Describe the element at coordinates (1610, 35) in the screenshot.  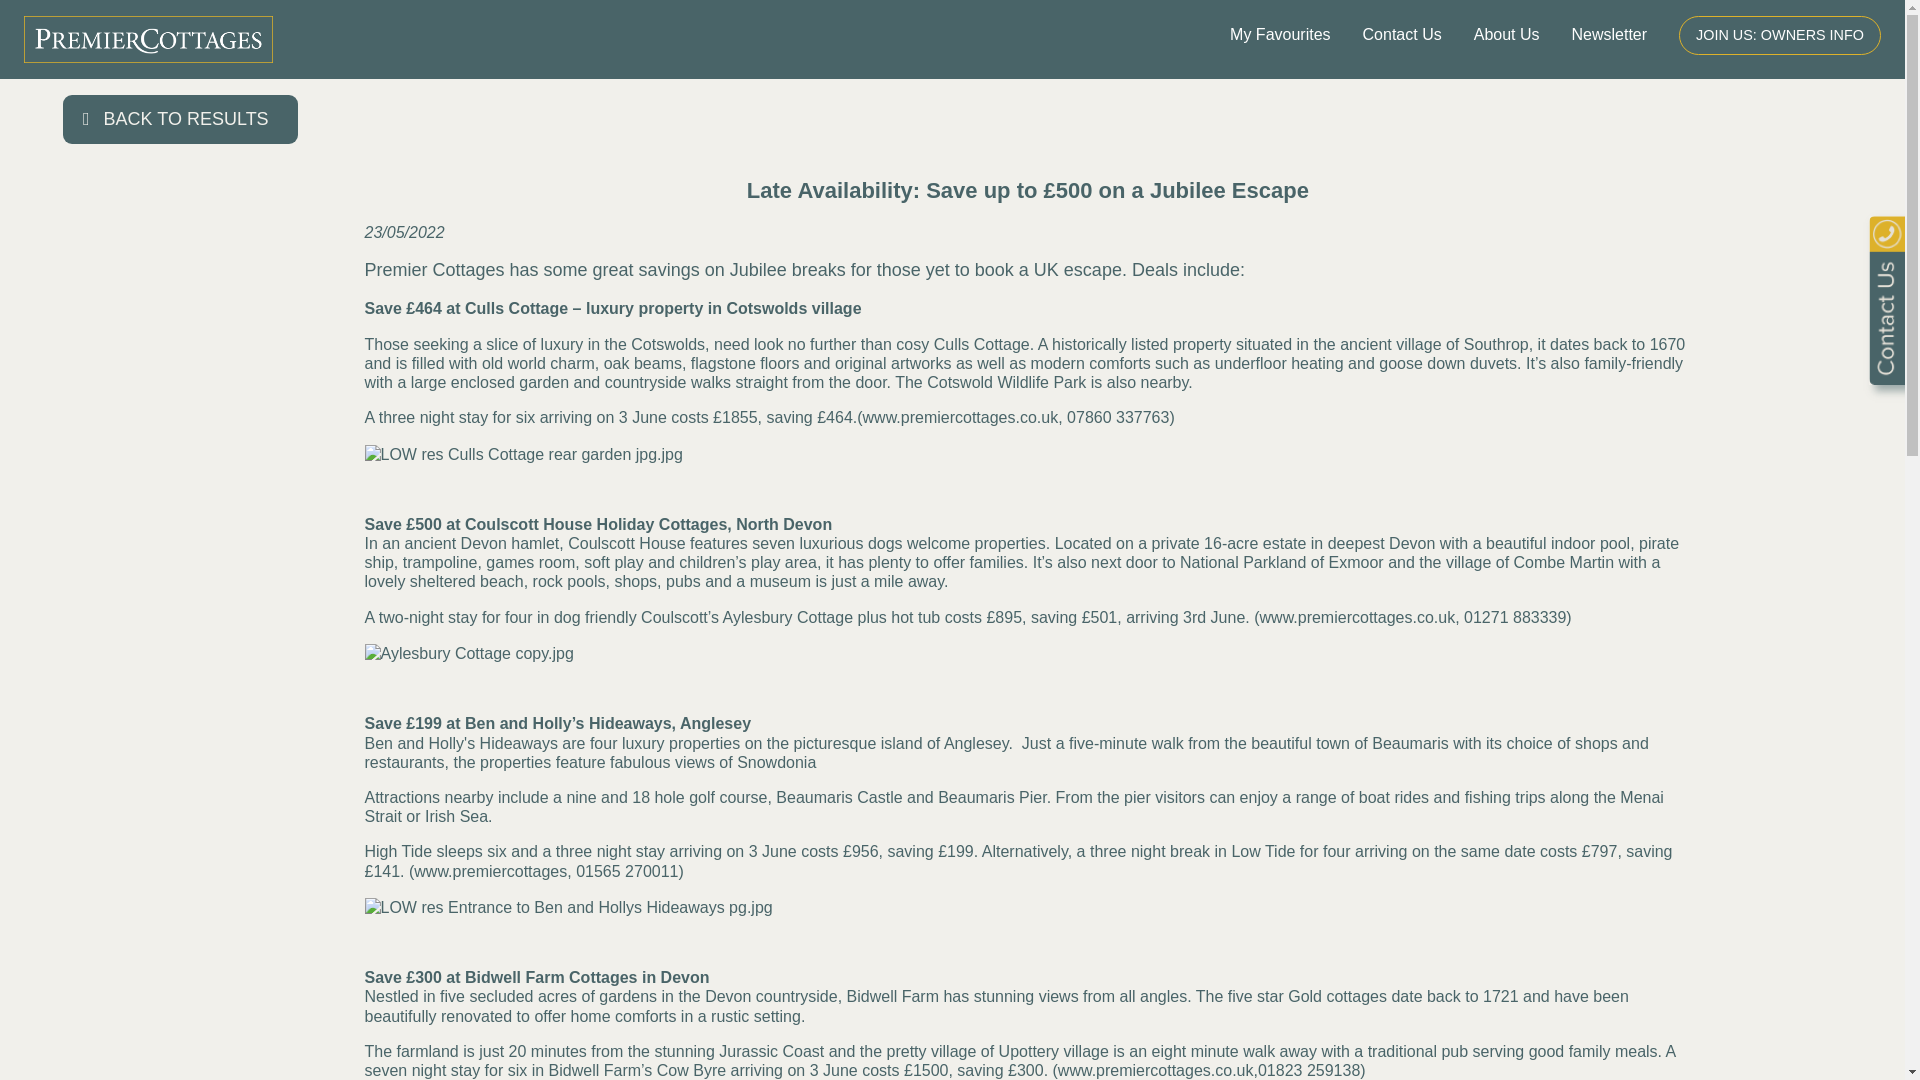
I see `Subscribe to the Premier Cottages Newsletter` at that location.